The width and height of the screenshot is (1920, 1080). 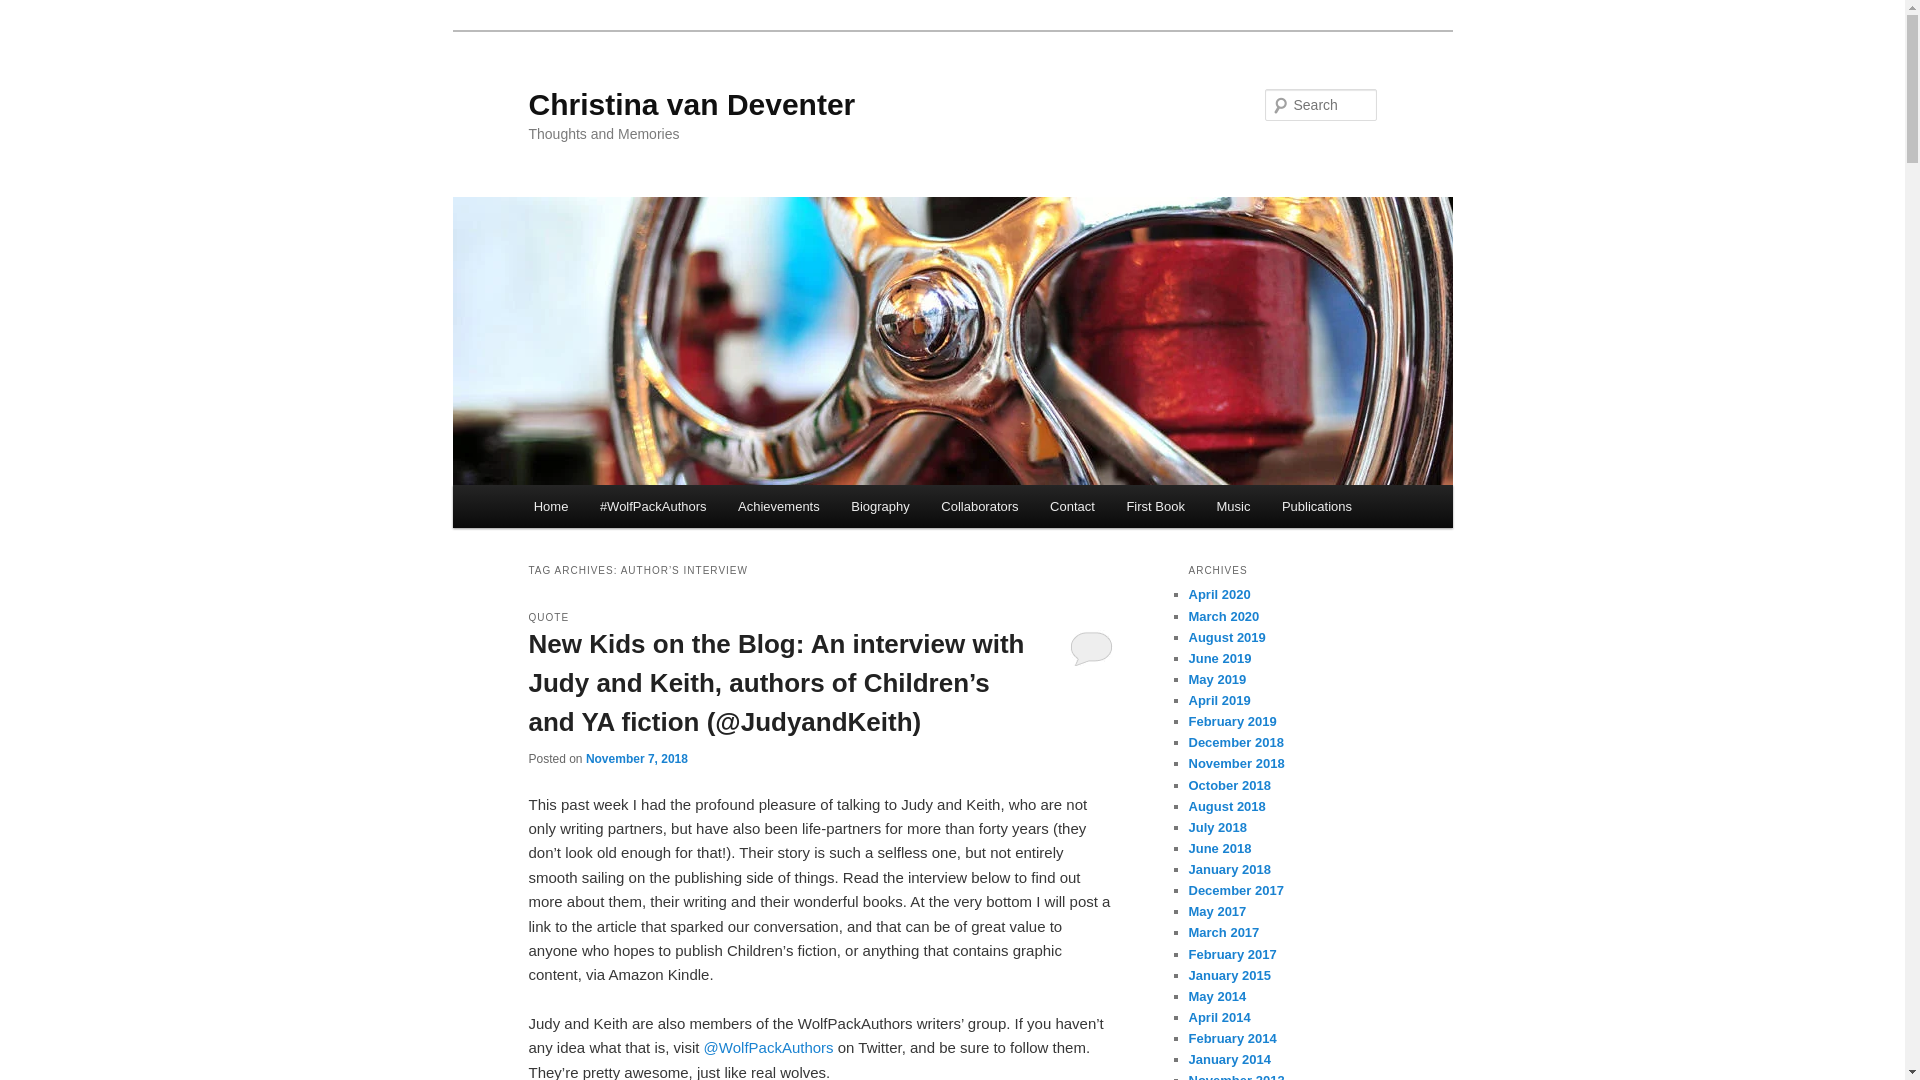 I want to click on Home, so click(x=550, y=506).